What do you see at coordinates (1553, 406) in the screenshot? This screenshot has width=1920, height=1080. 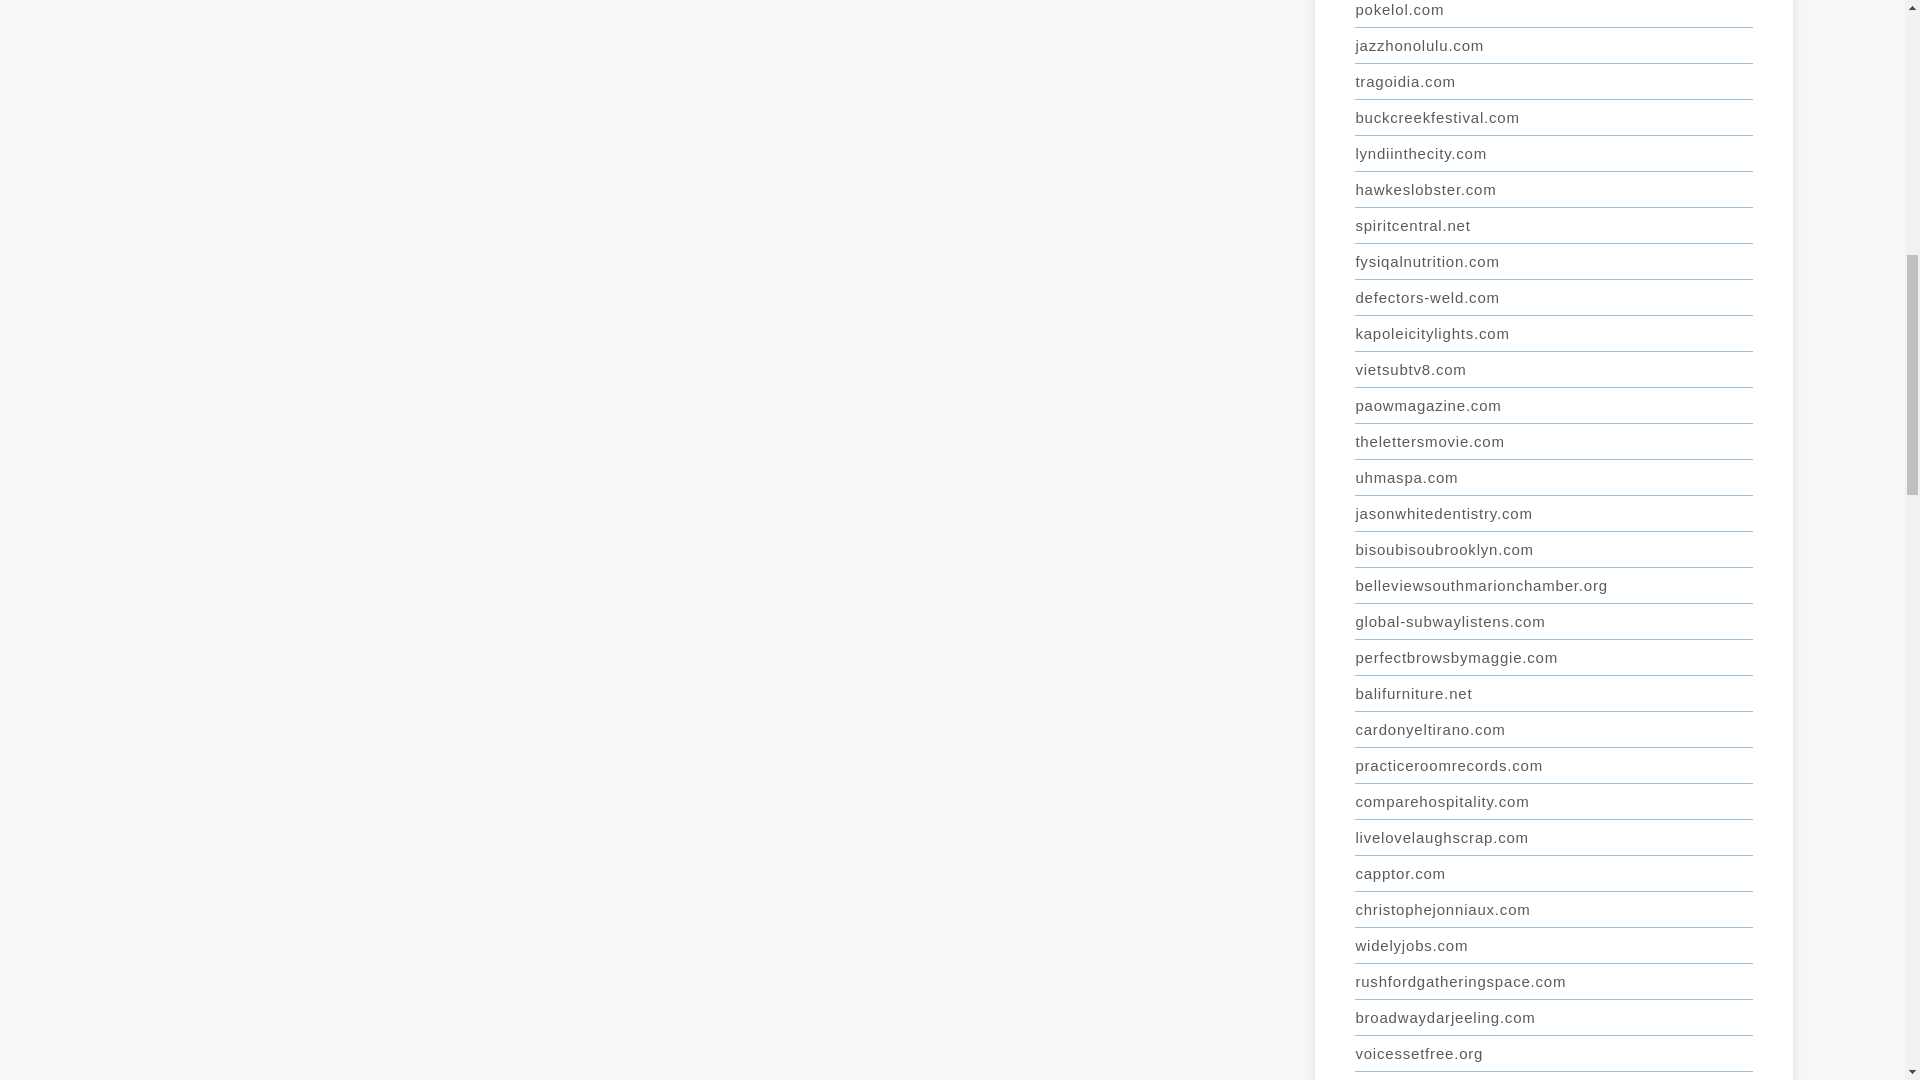 I see `paowmagazine.com` at bounding box center [1553, 406].